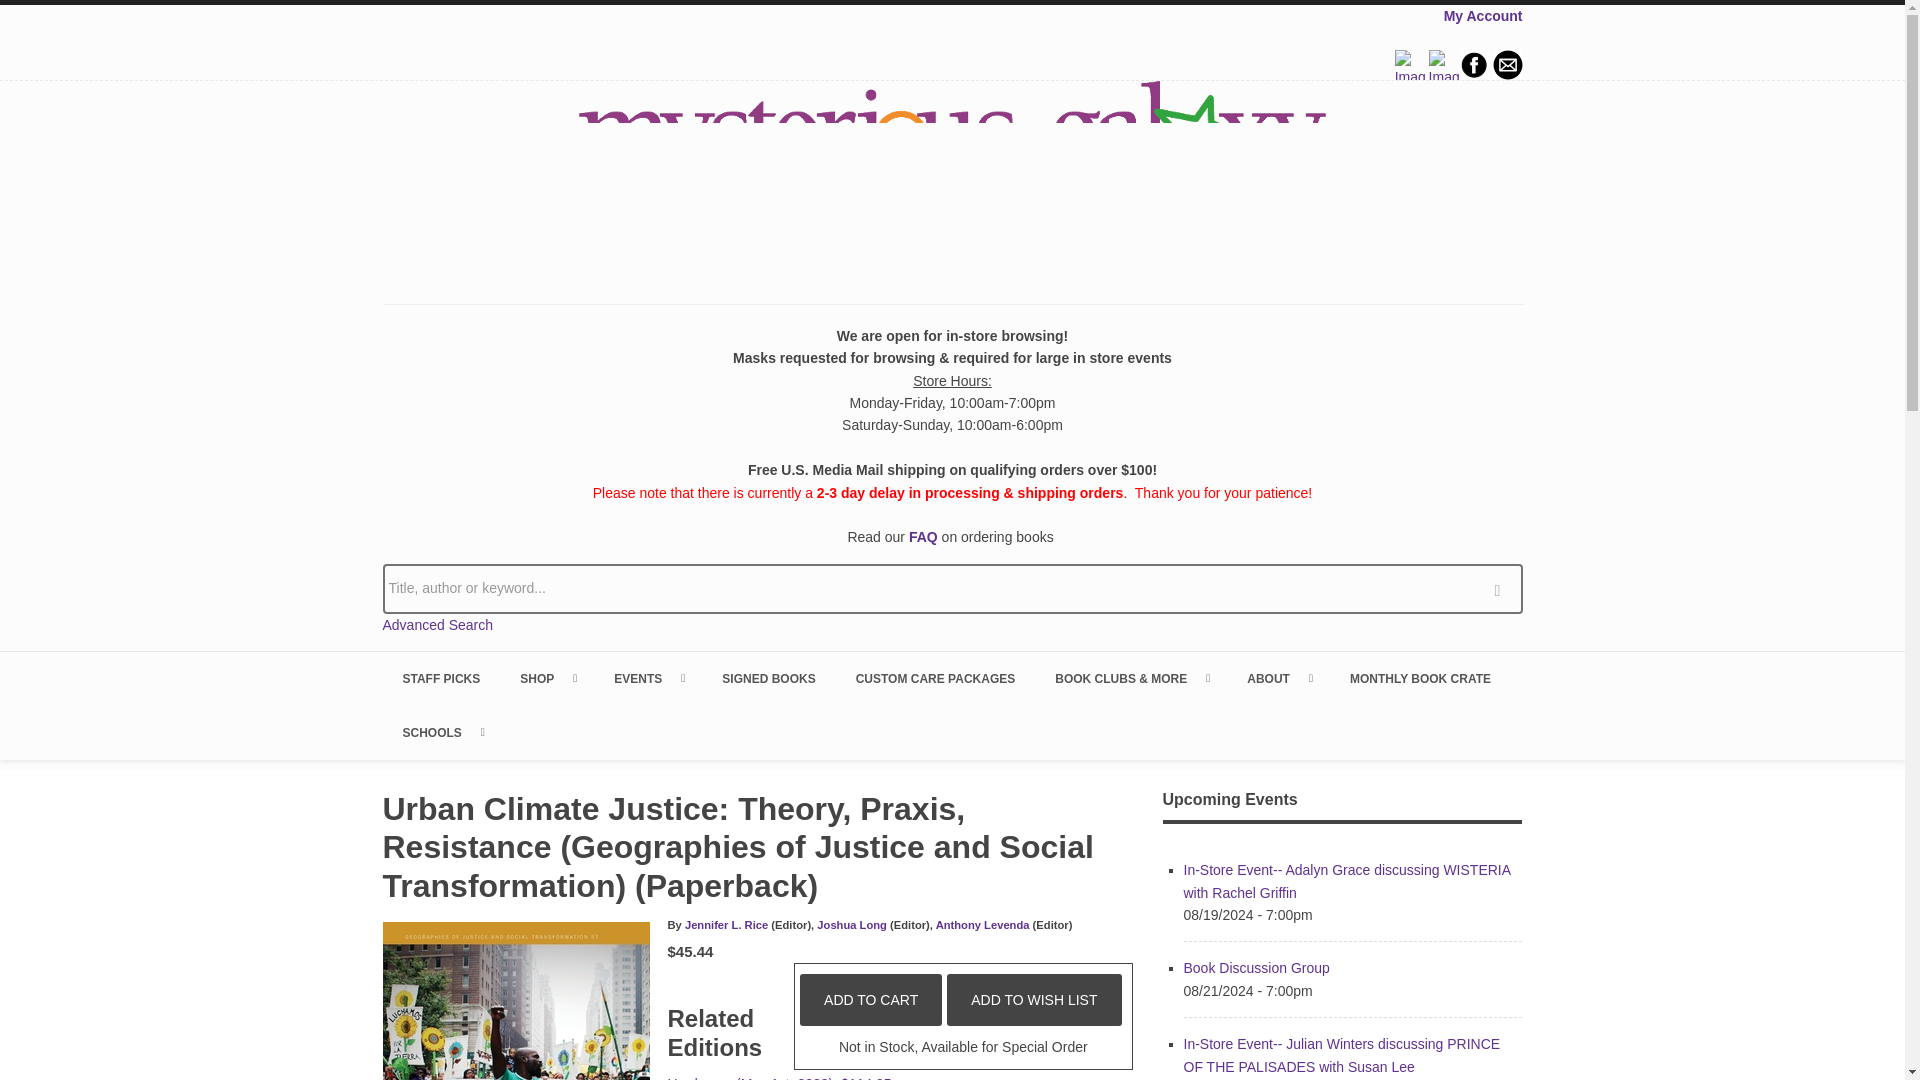 This screenshot has height=1080, width=1920. I want to click on Add to Cart, so click(871, 1000).